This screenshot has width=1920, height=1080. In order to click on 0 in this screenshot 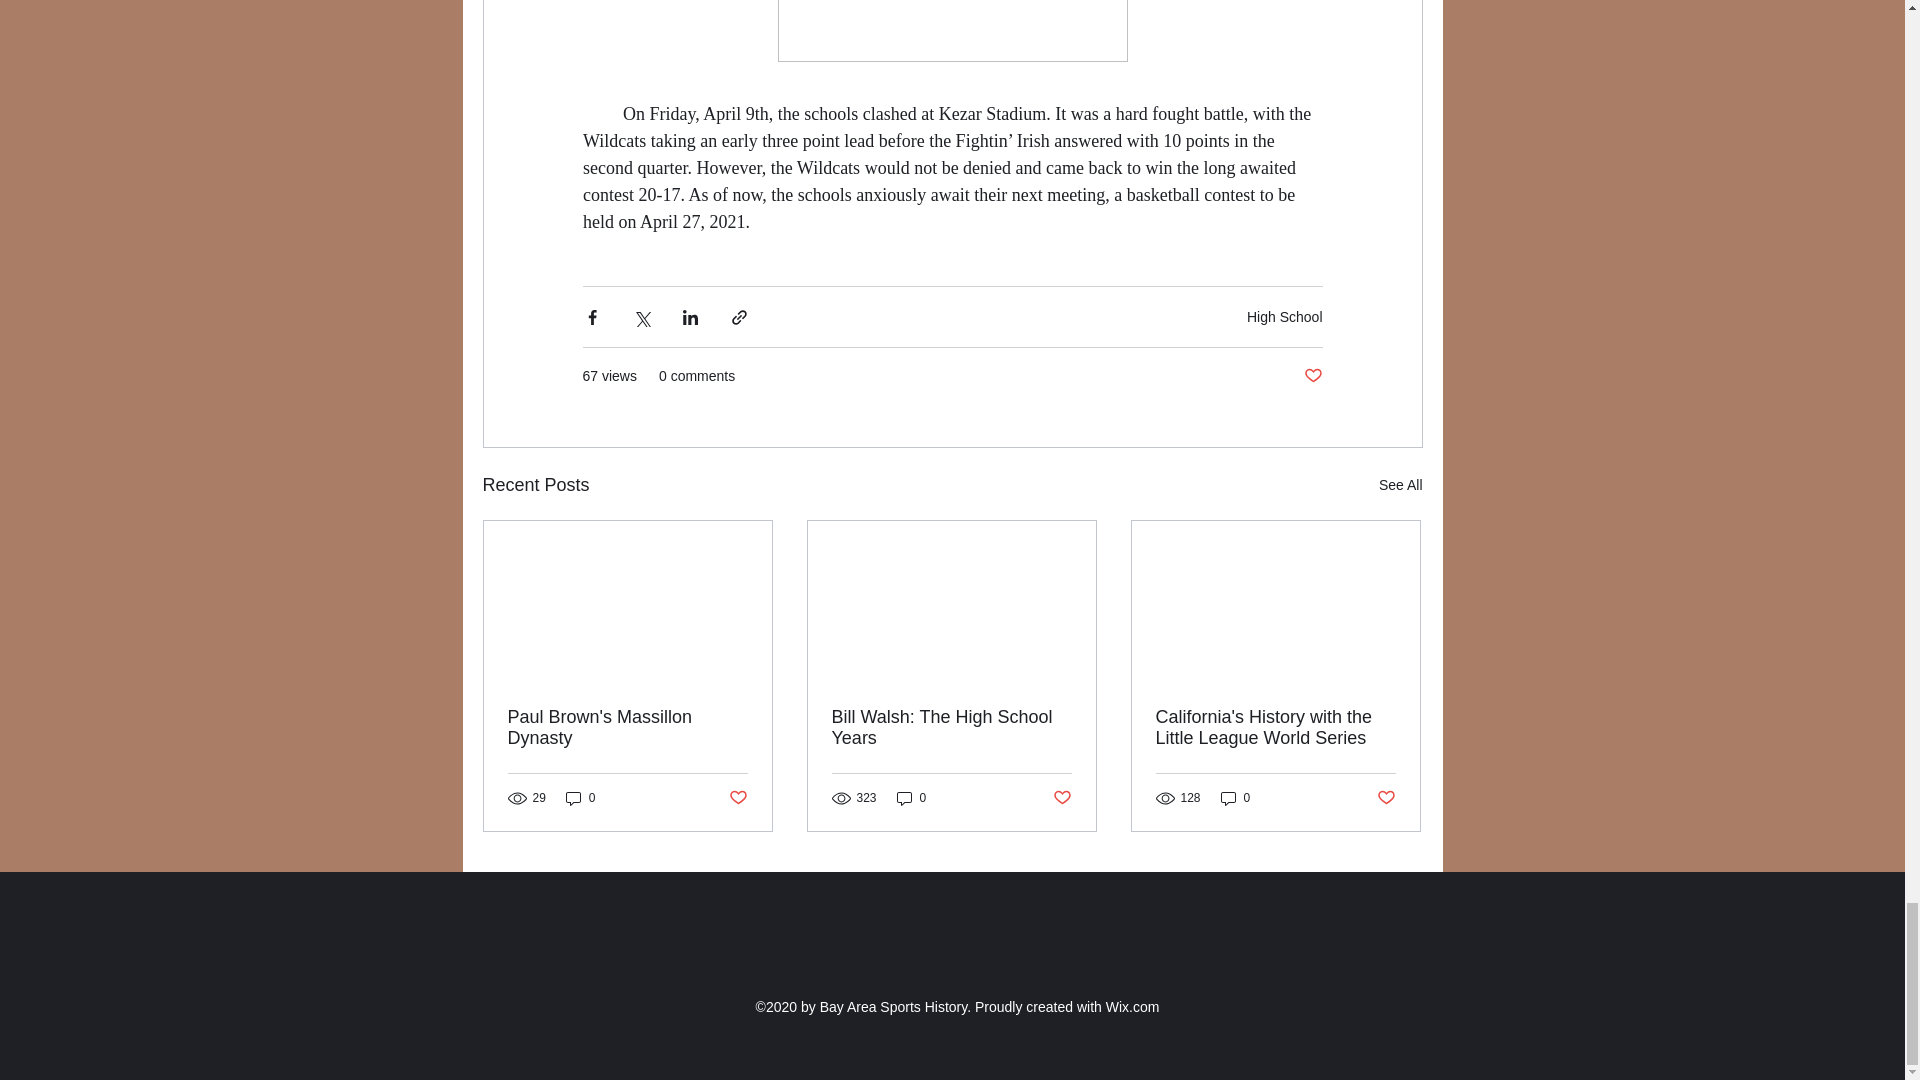, I will do `click(1236, 798)`.